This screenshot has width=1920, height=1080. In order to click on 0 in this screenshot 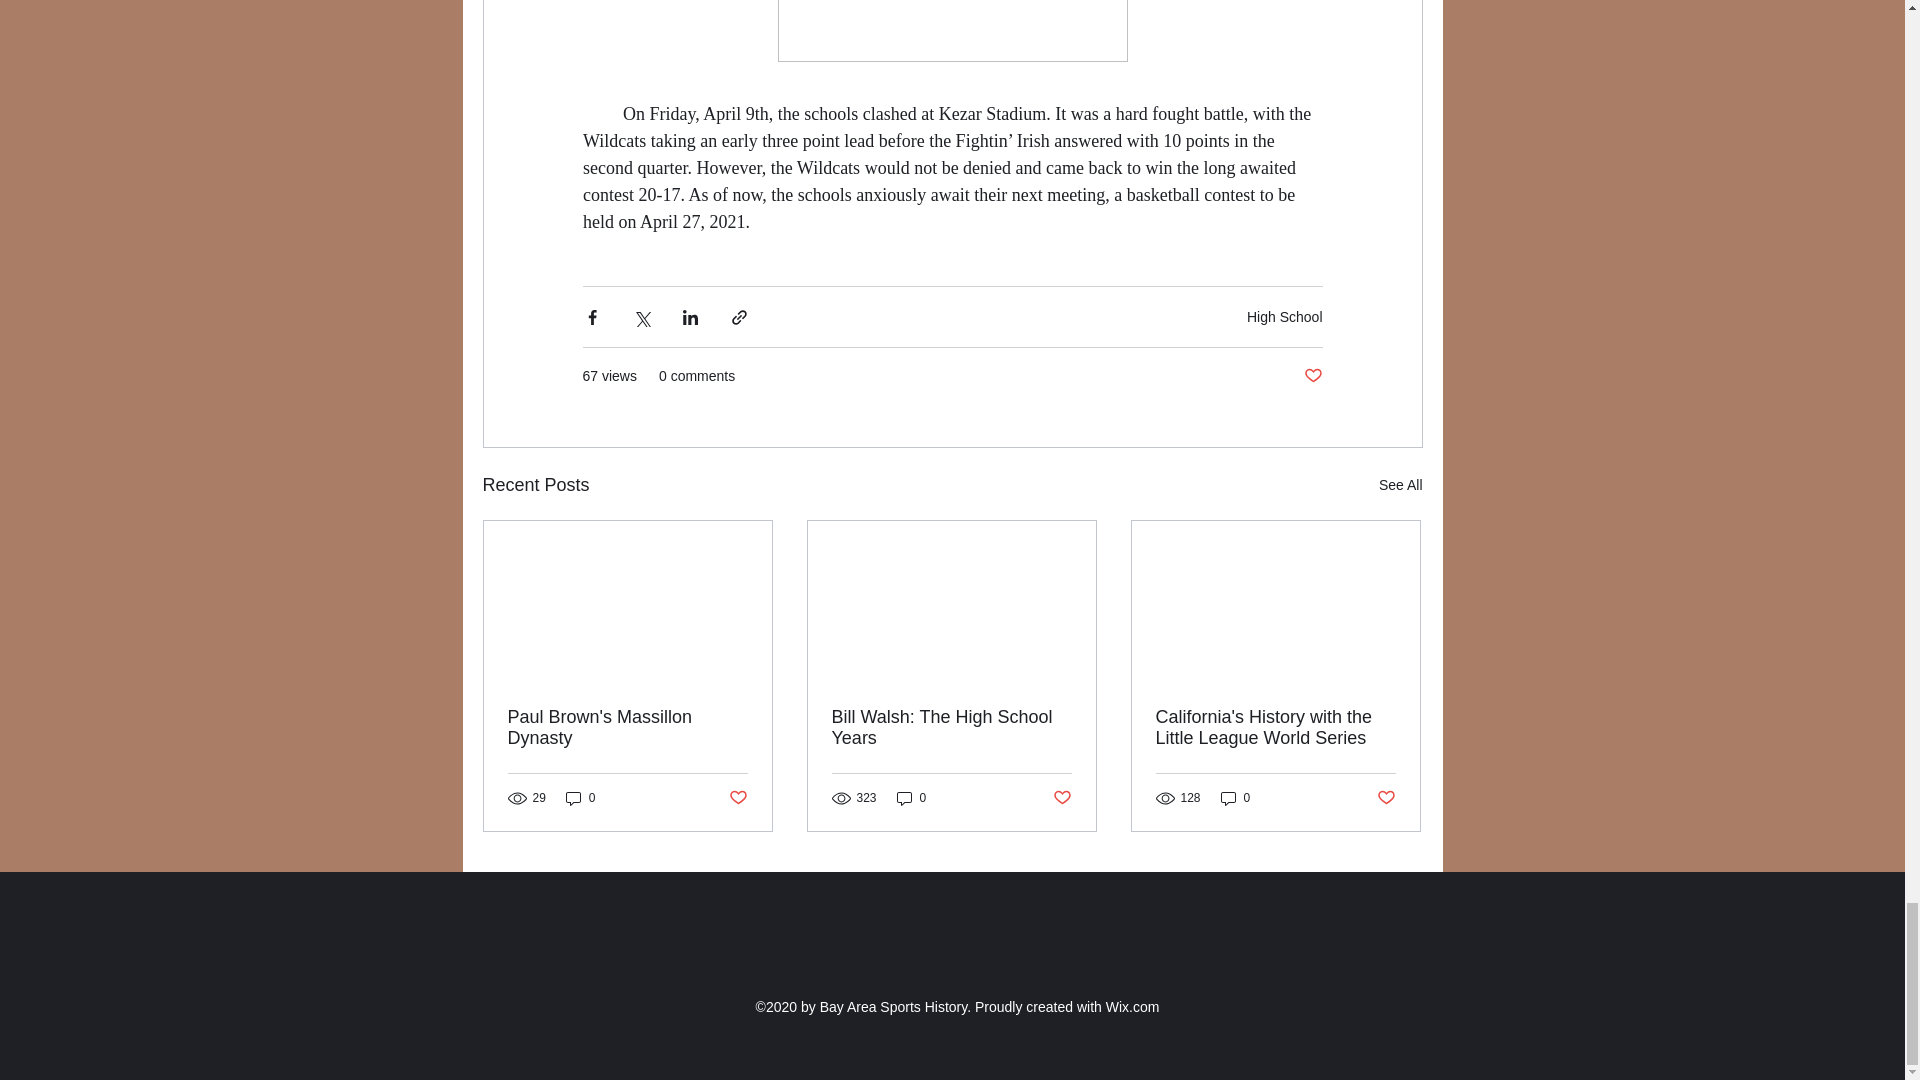, I will do `click(1236, 798)`.